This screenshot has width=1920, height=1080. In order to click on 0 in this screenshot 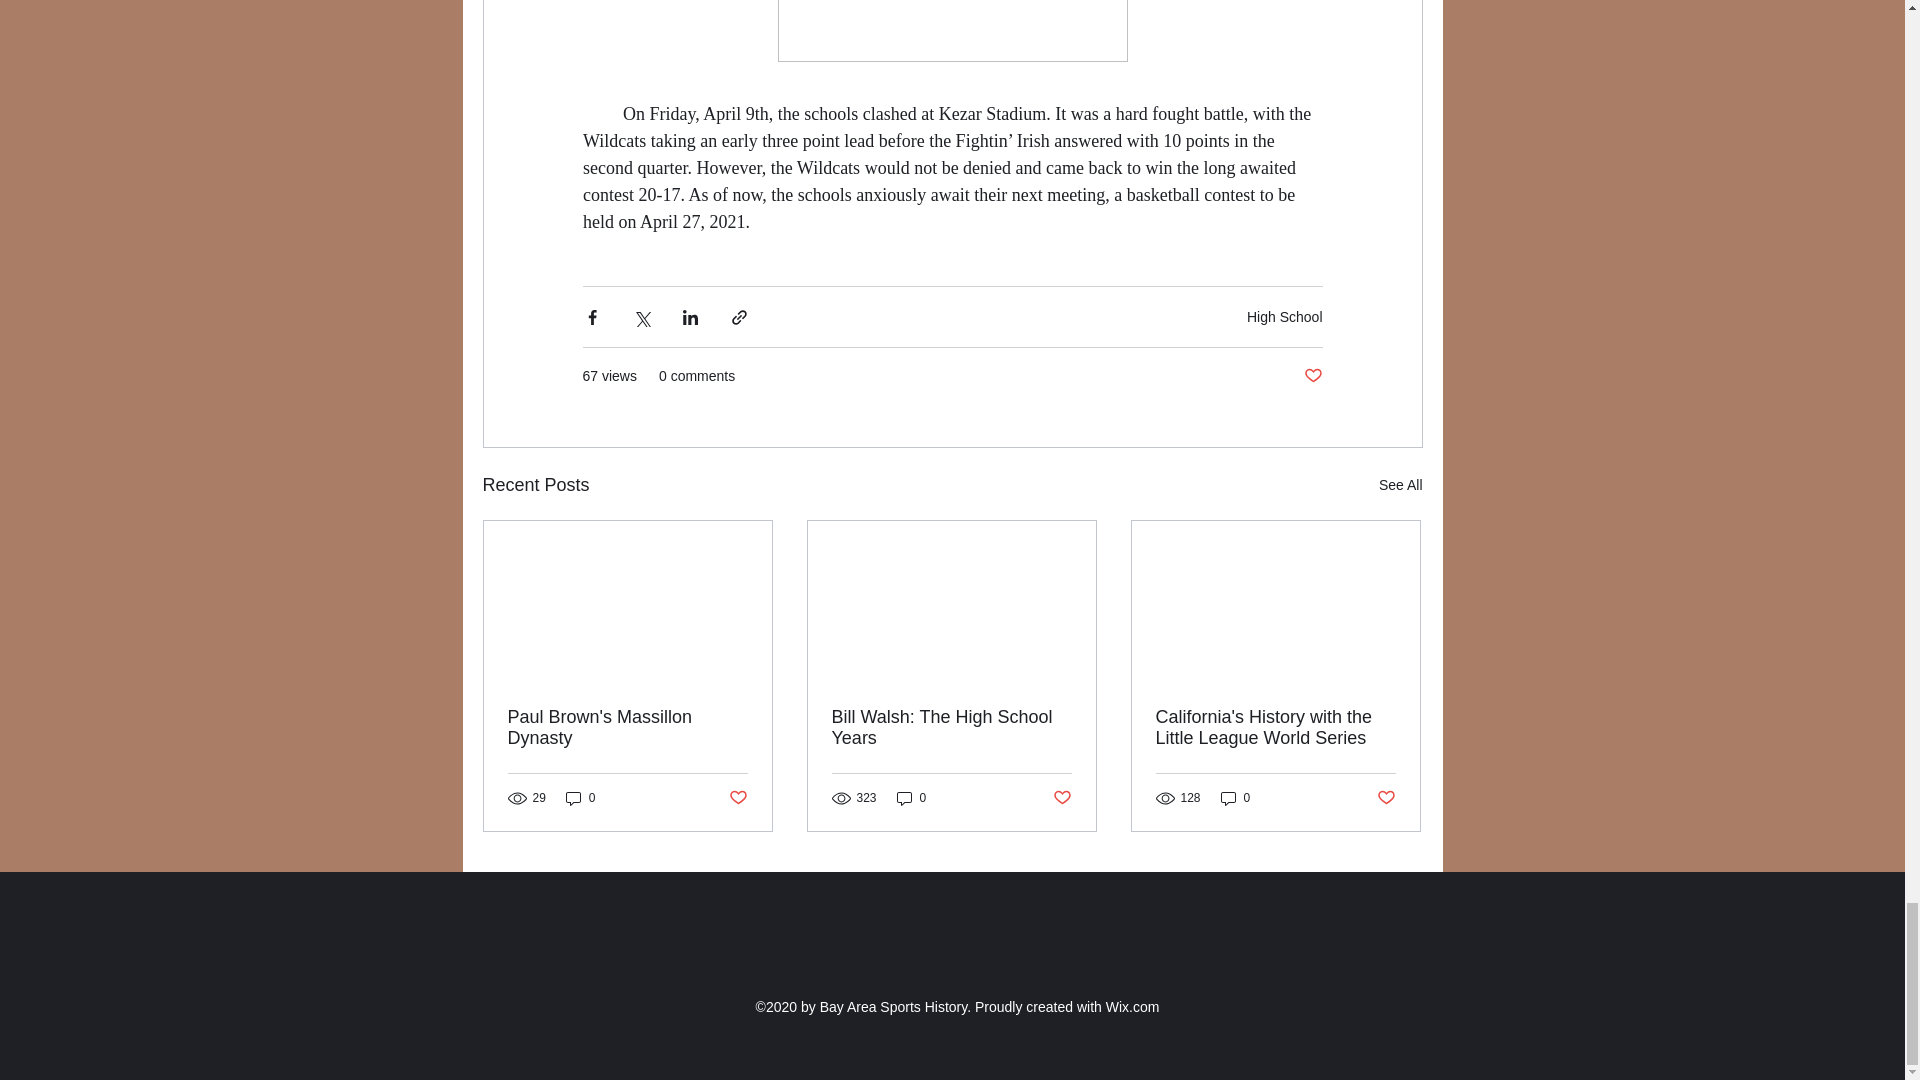, I will do `click(1236, 798)`.